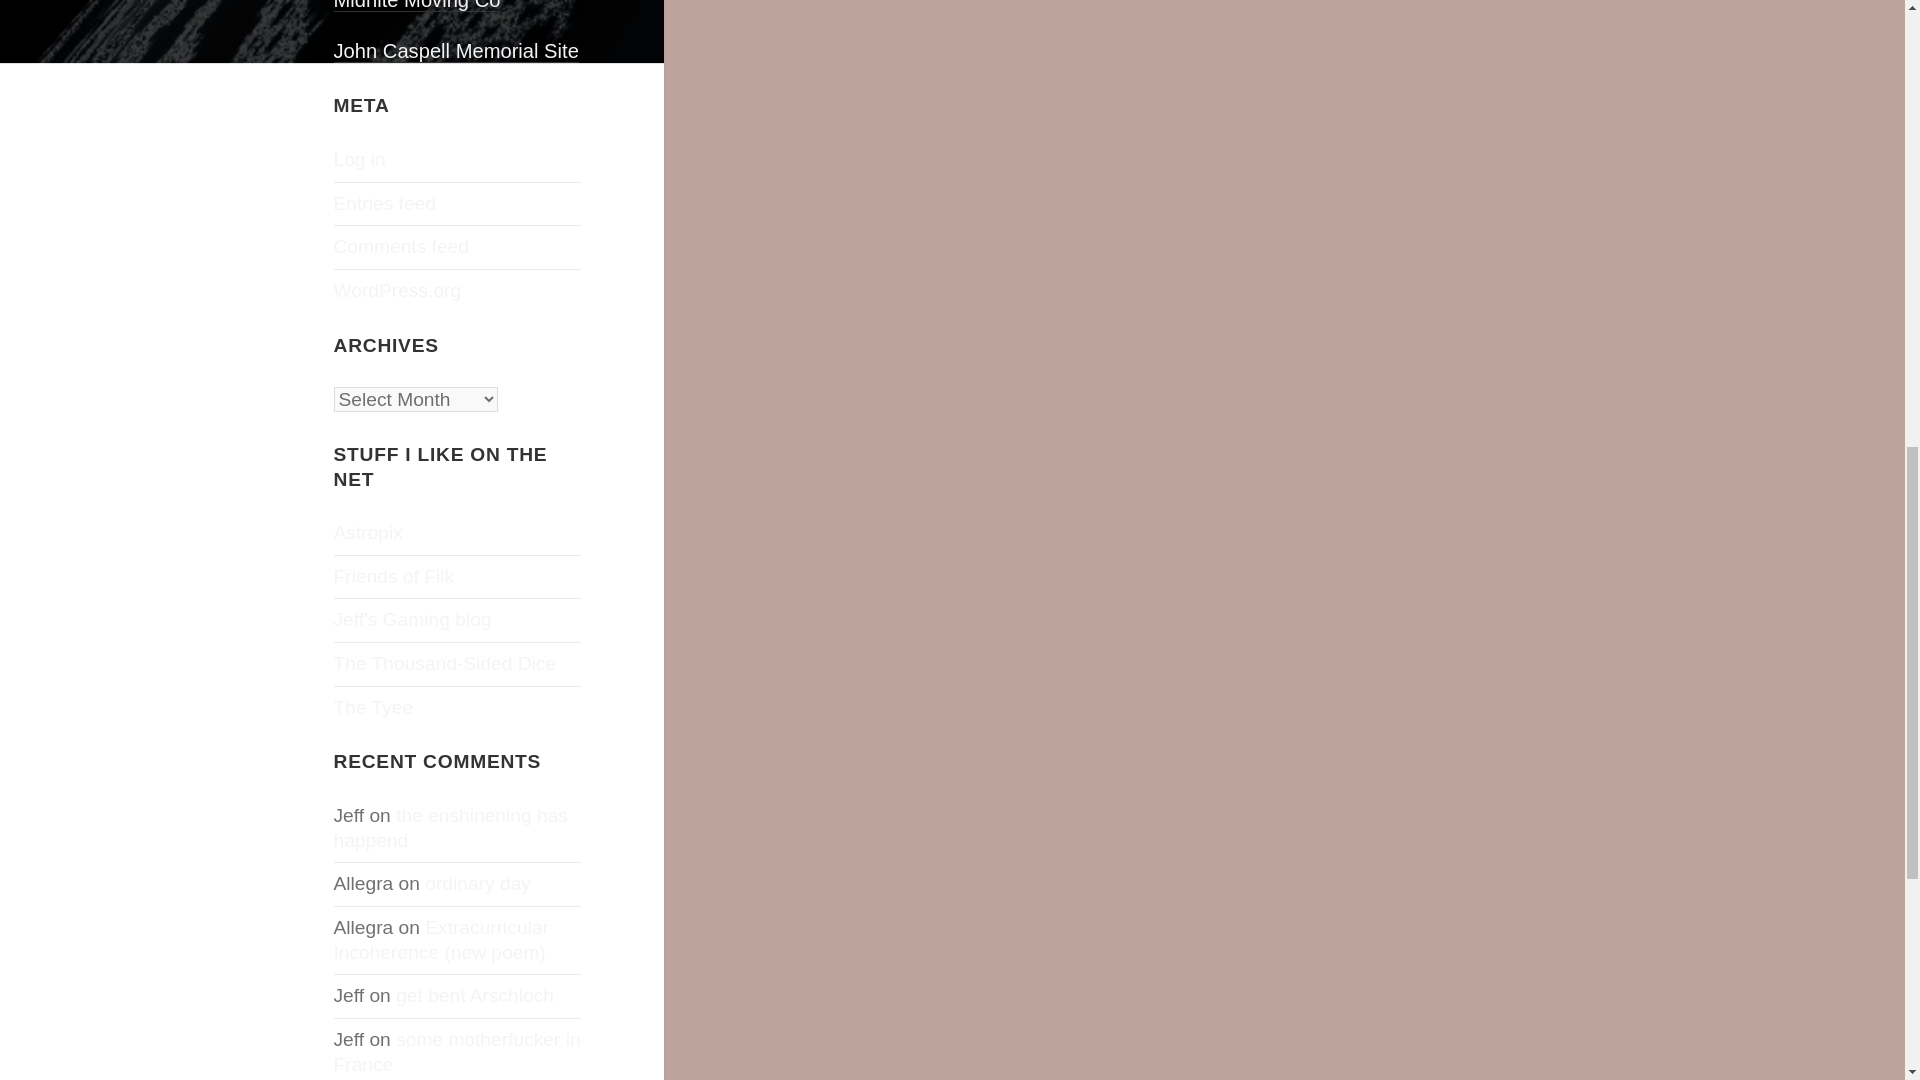 The width and height of the screenshot is (1920, 1080). What do you see at coordinates (445, 663) in the screenshot?
I see `The Thousand-Sided Dice` at bounding box center [445, 663].